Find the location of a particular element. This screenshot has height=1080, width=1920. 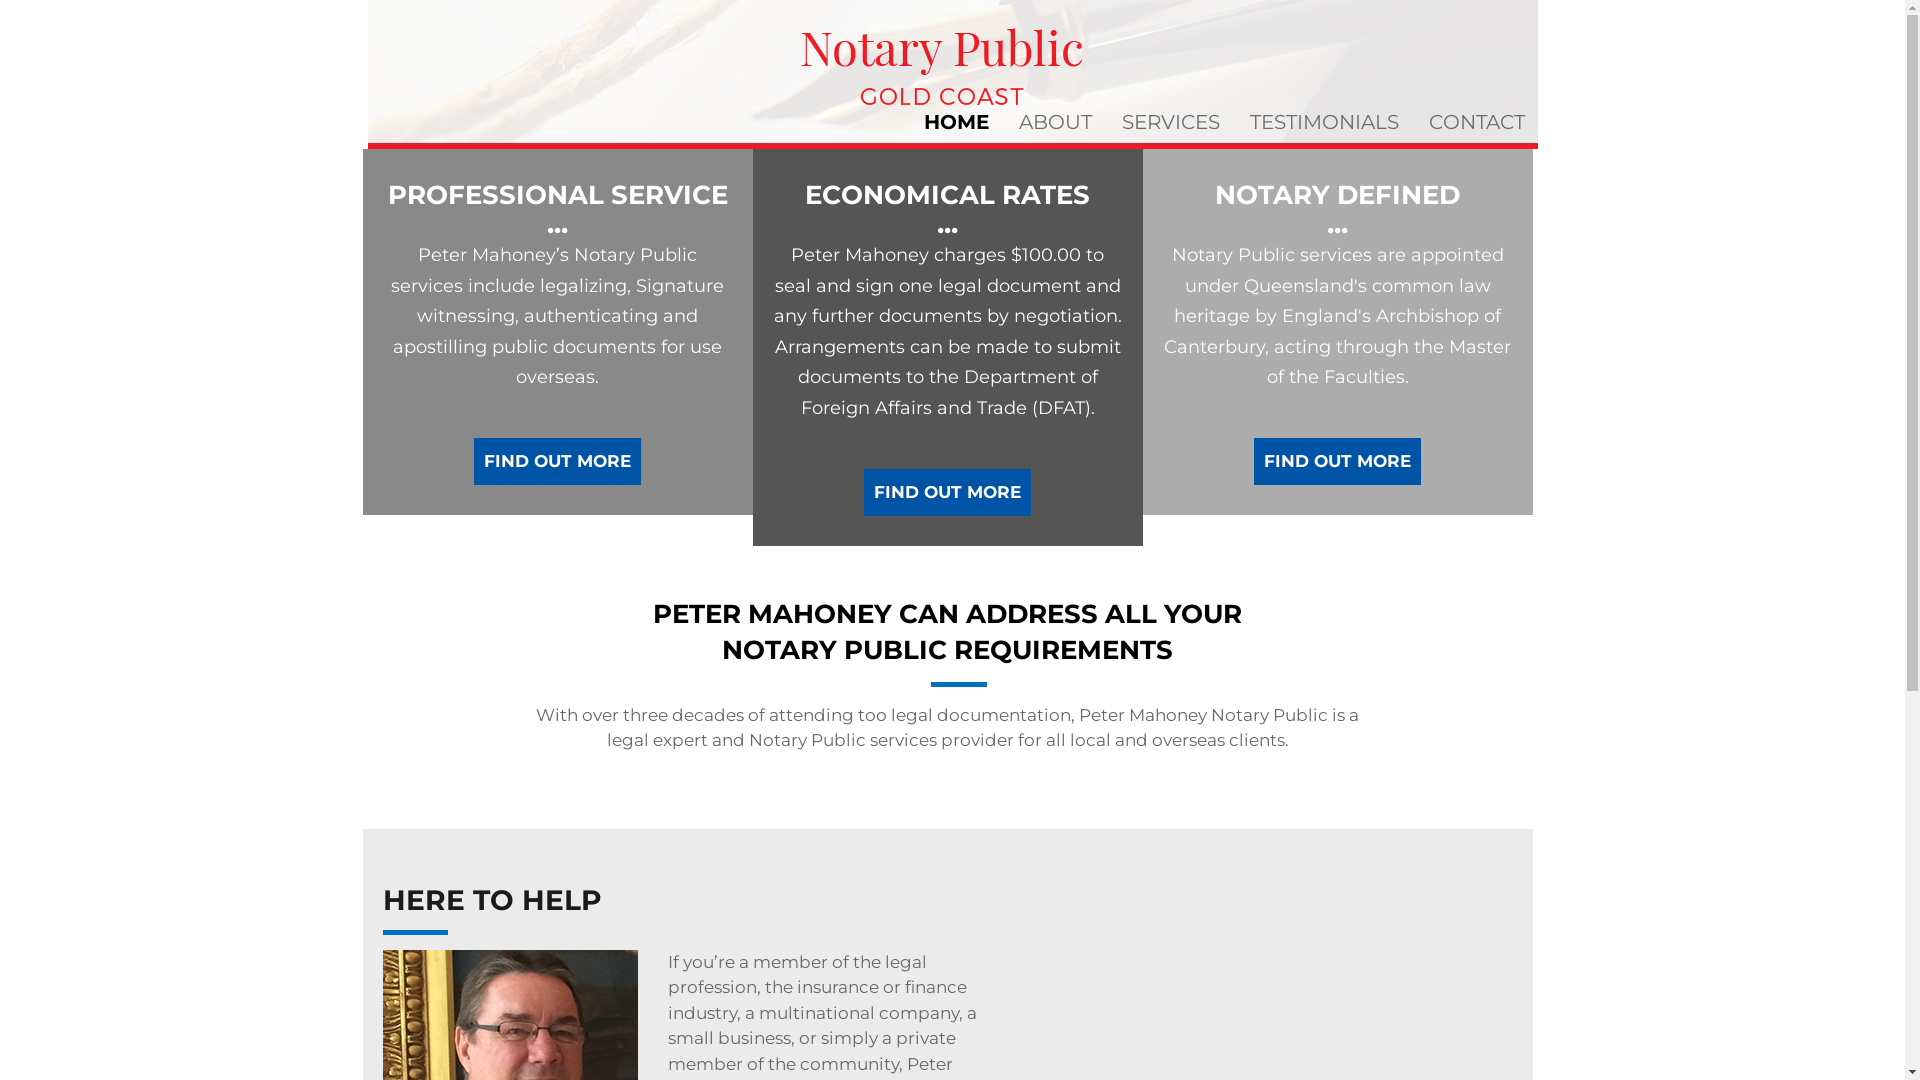

FIND OUT MORE is located at coordinates (558, 462).